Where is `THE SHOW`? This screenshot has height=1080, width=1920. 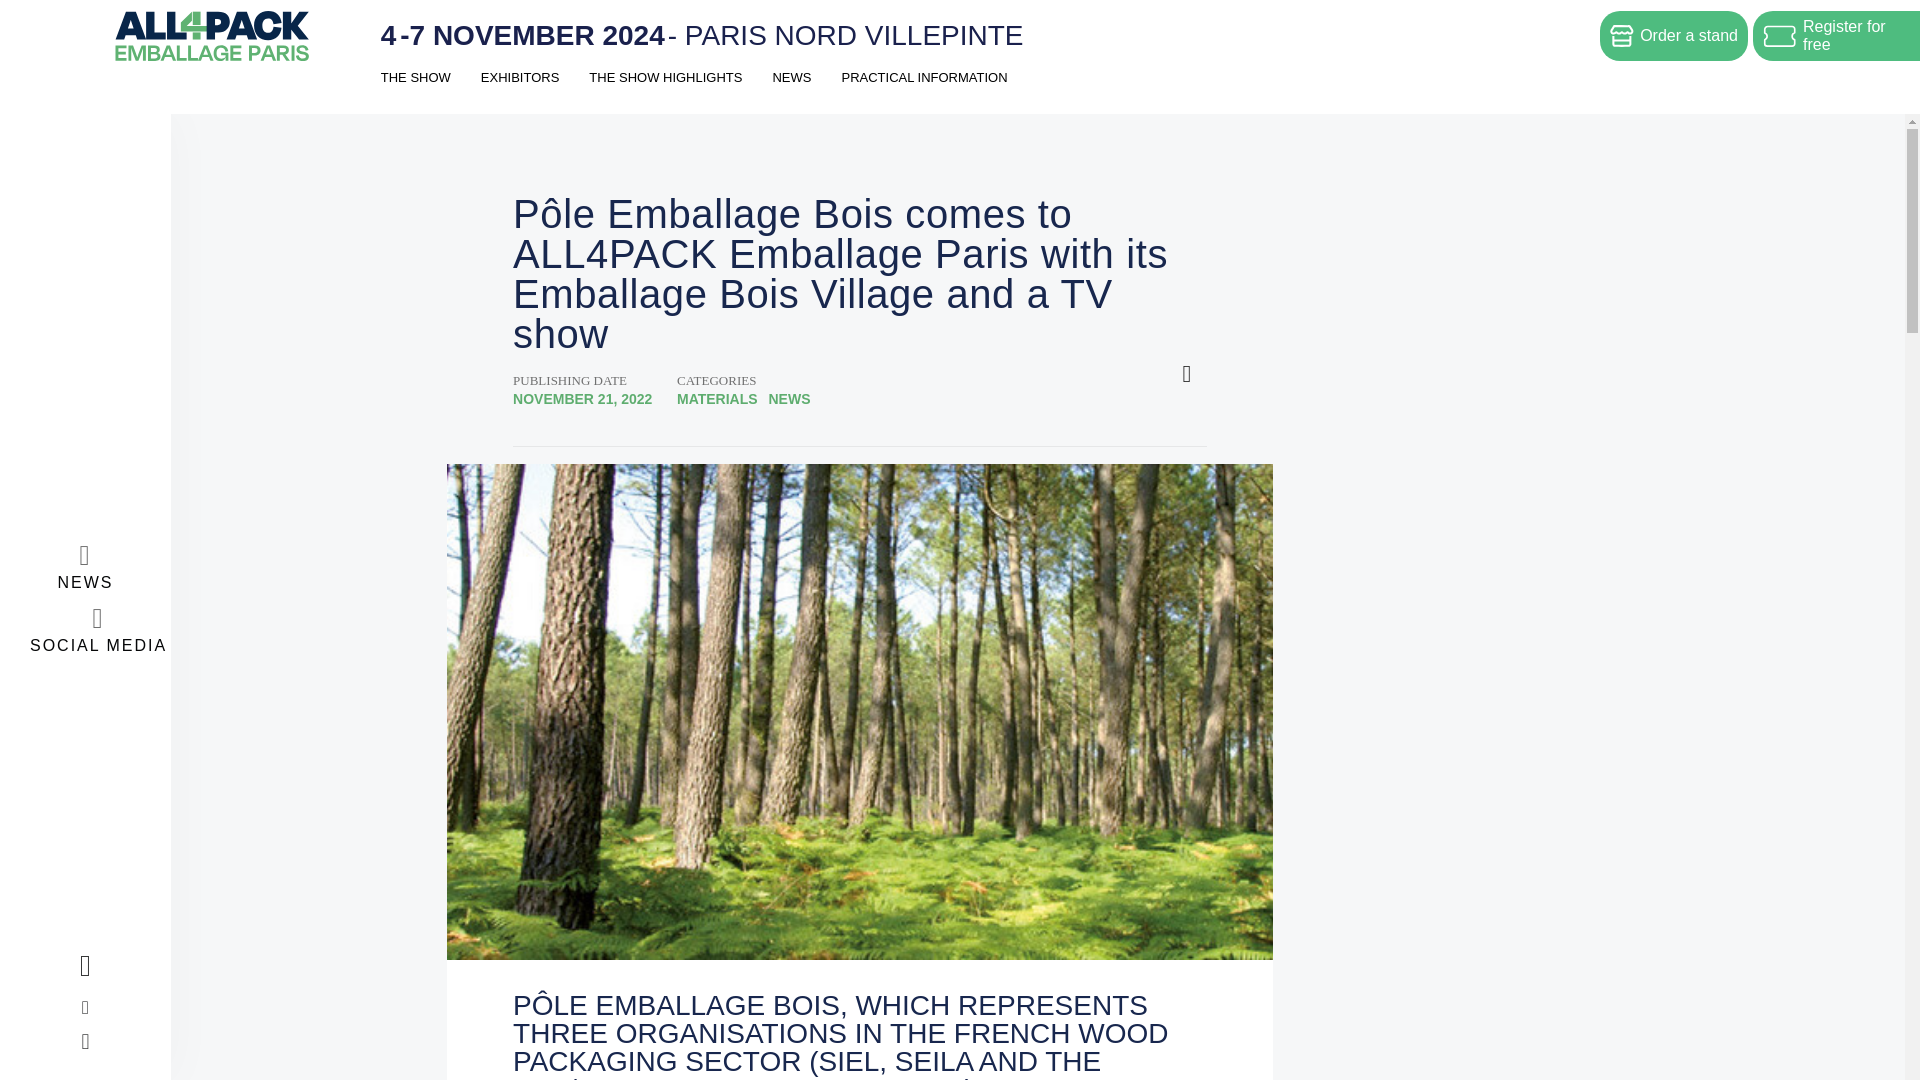
THE SHOW is located at coordinates (416, 92).